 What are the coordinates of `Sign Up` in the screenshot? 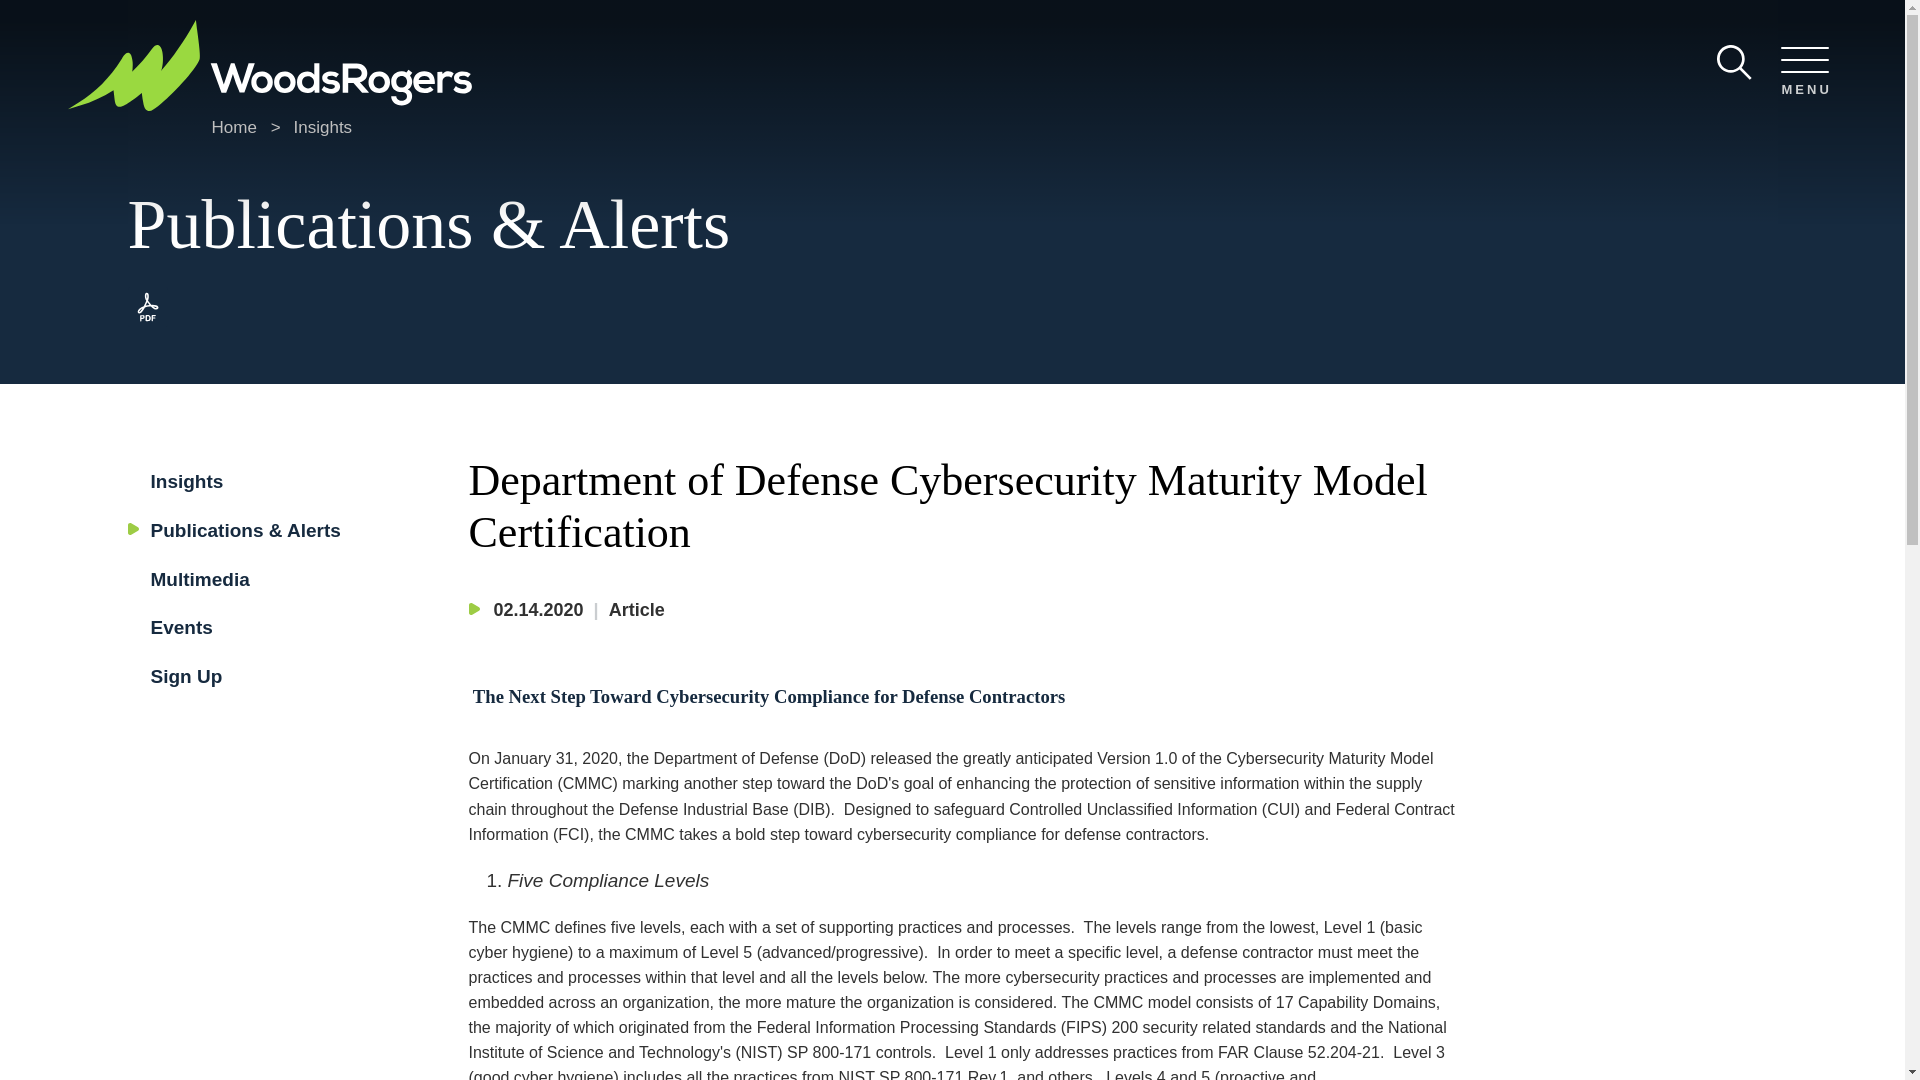 It's located at (186, 676).